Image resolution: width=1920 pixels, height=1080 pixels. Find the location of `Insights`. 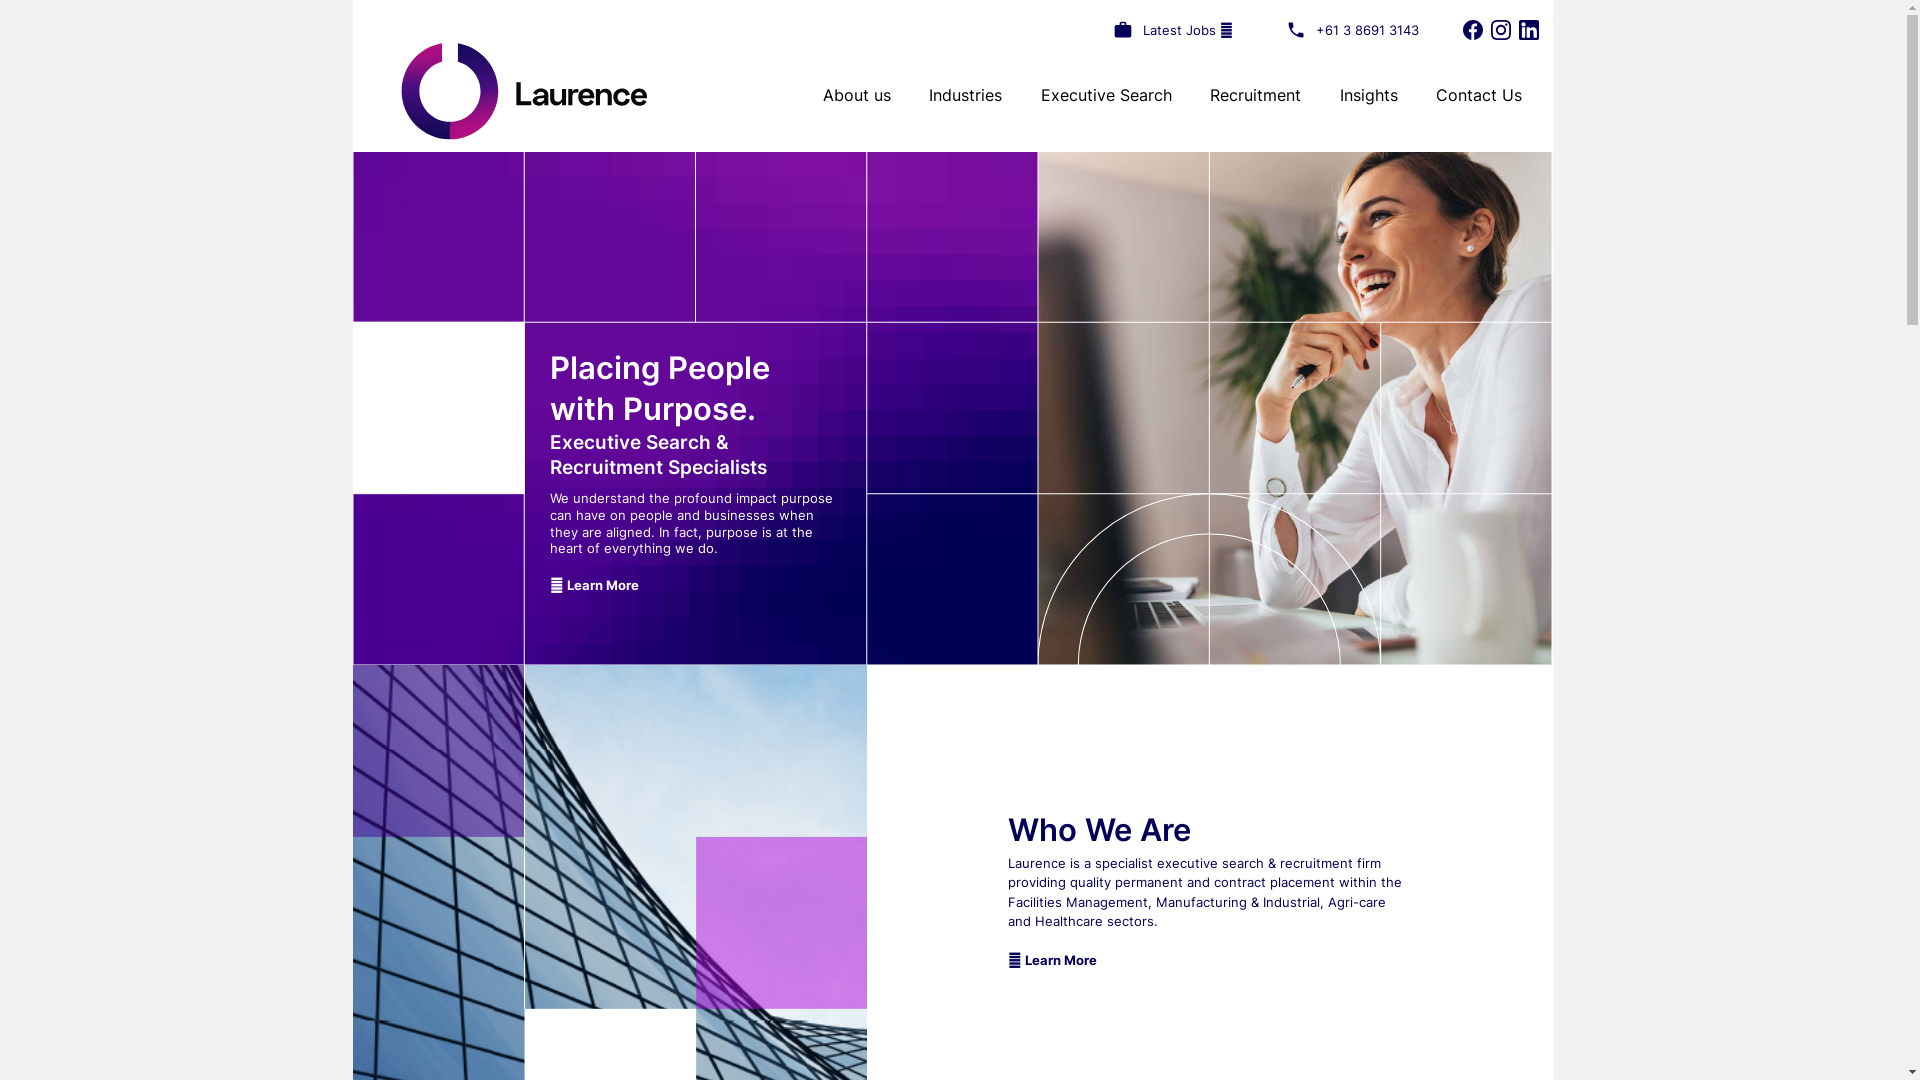

Insights is located at coordinates (1369, 95).